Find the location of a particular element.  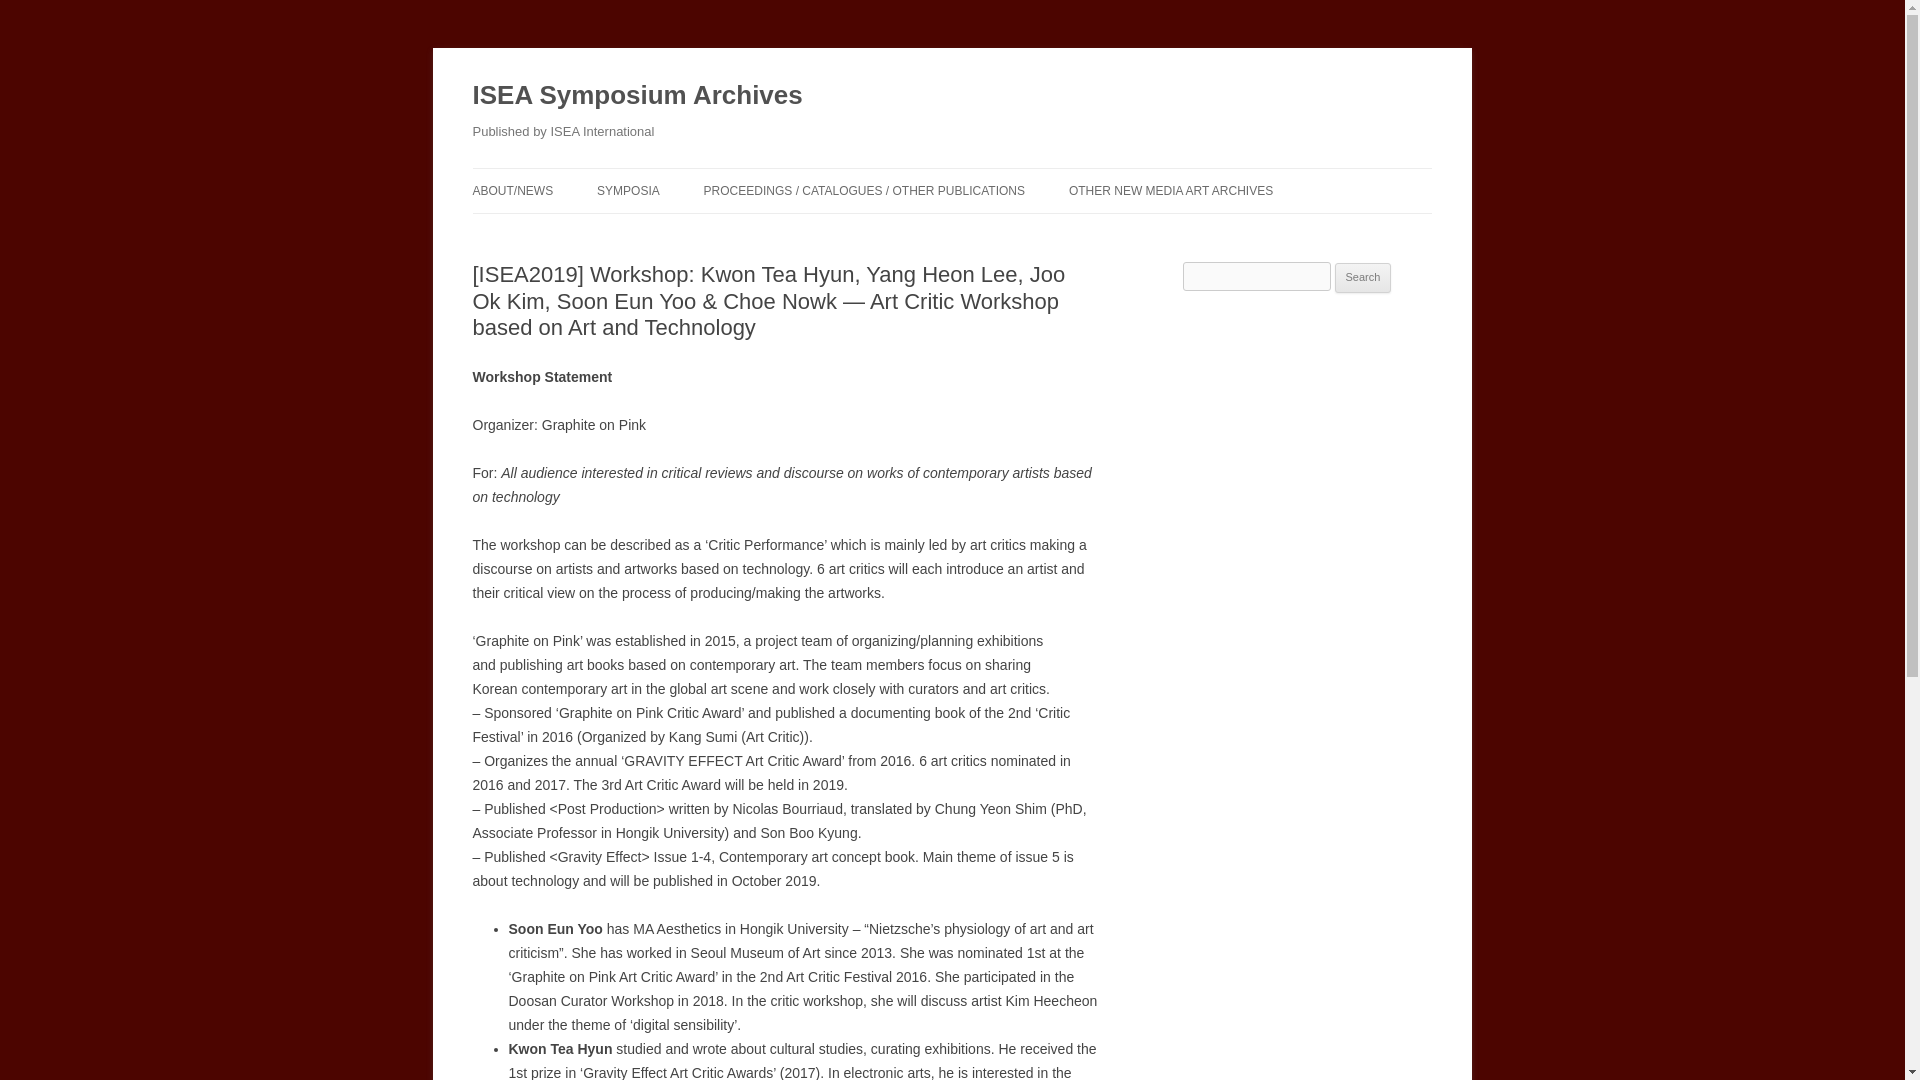

SYMPOSIA is located at coordinates (628, 190).